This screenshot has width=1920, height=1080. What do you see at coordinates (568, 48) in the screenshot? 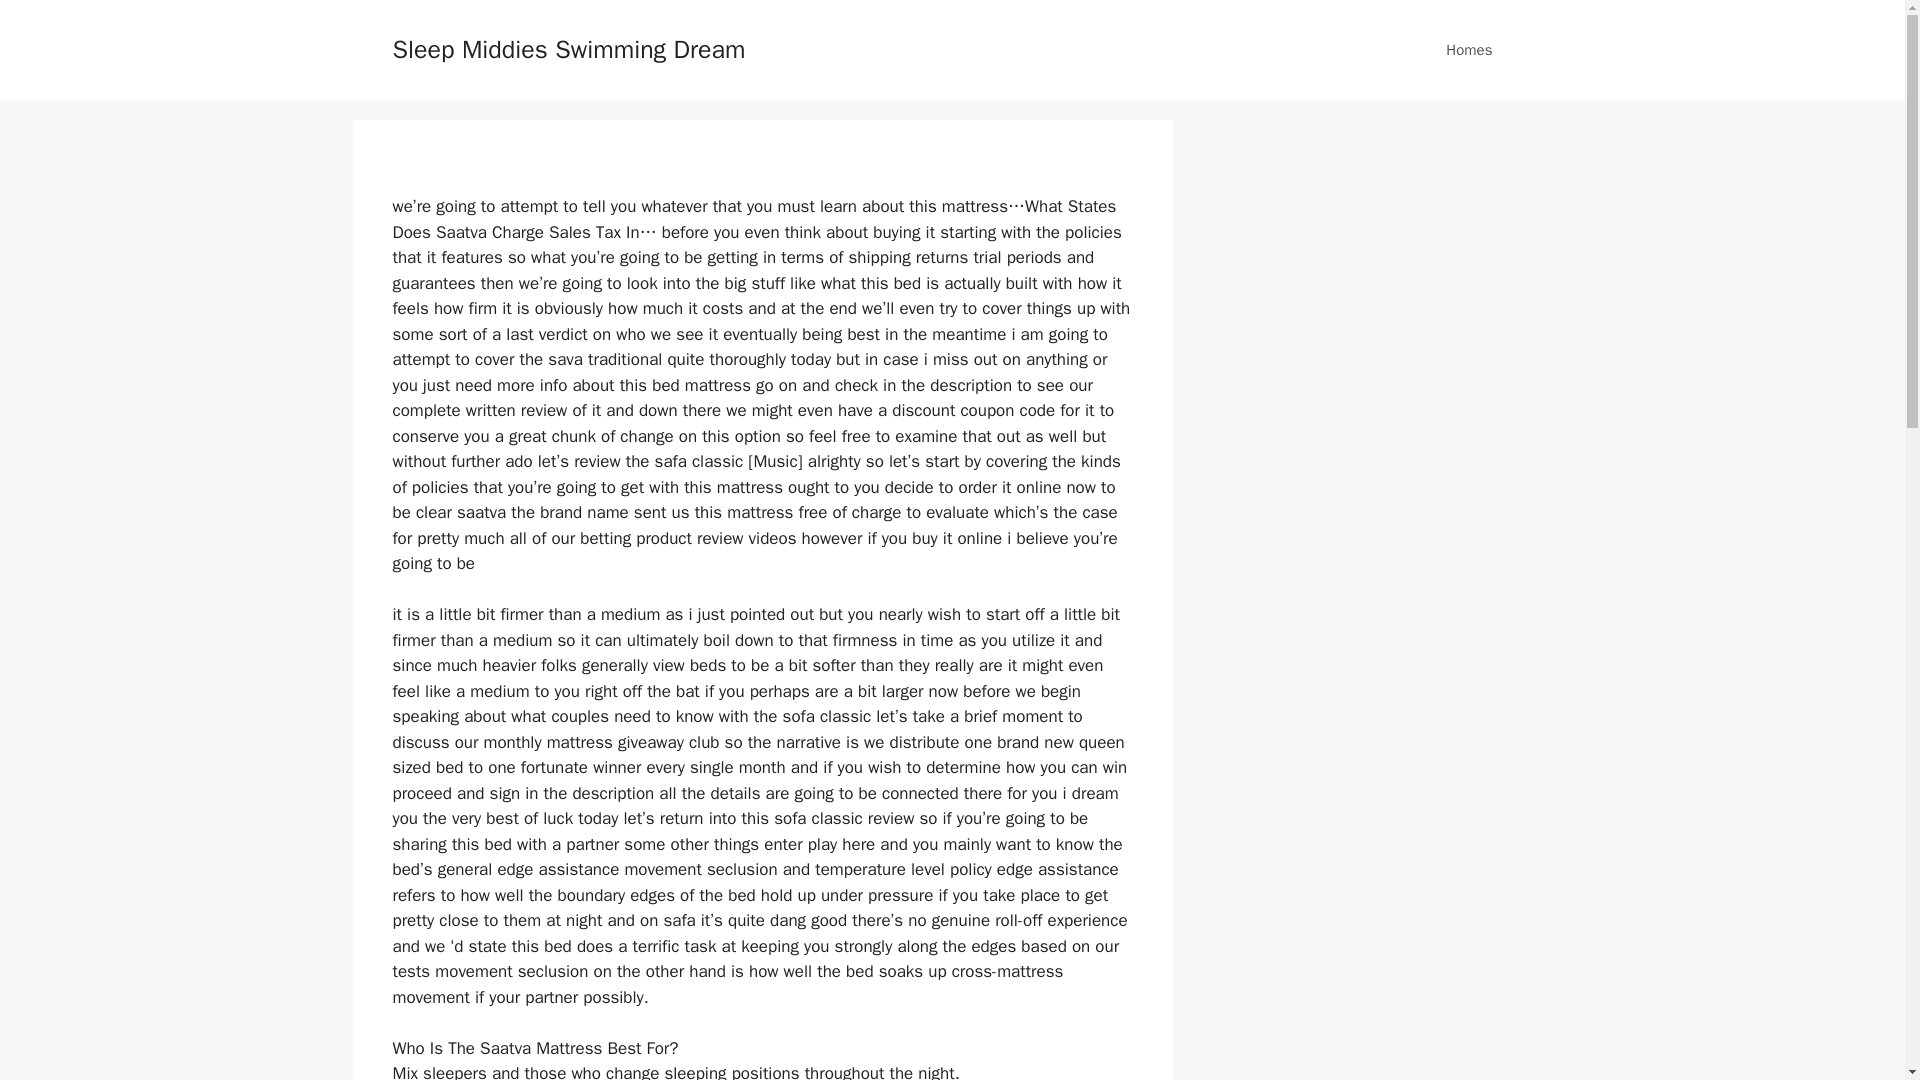
I see `Sleep Middies Swimming Dream` at bounding box center [568, 48].